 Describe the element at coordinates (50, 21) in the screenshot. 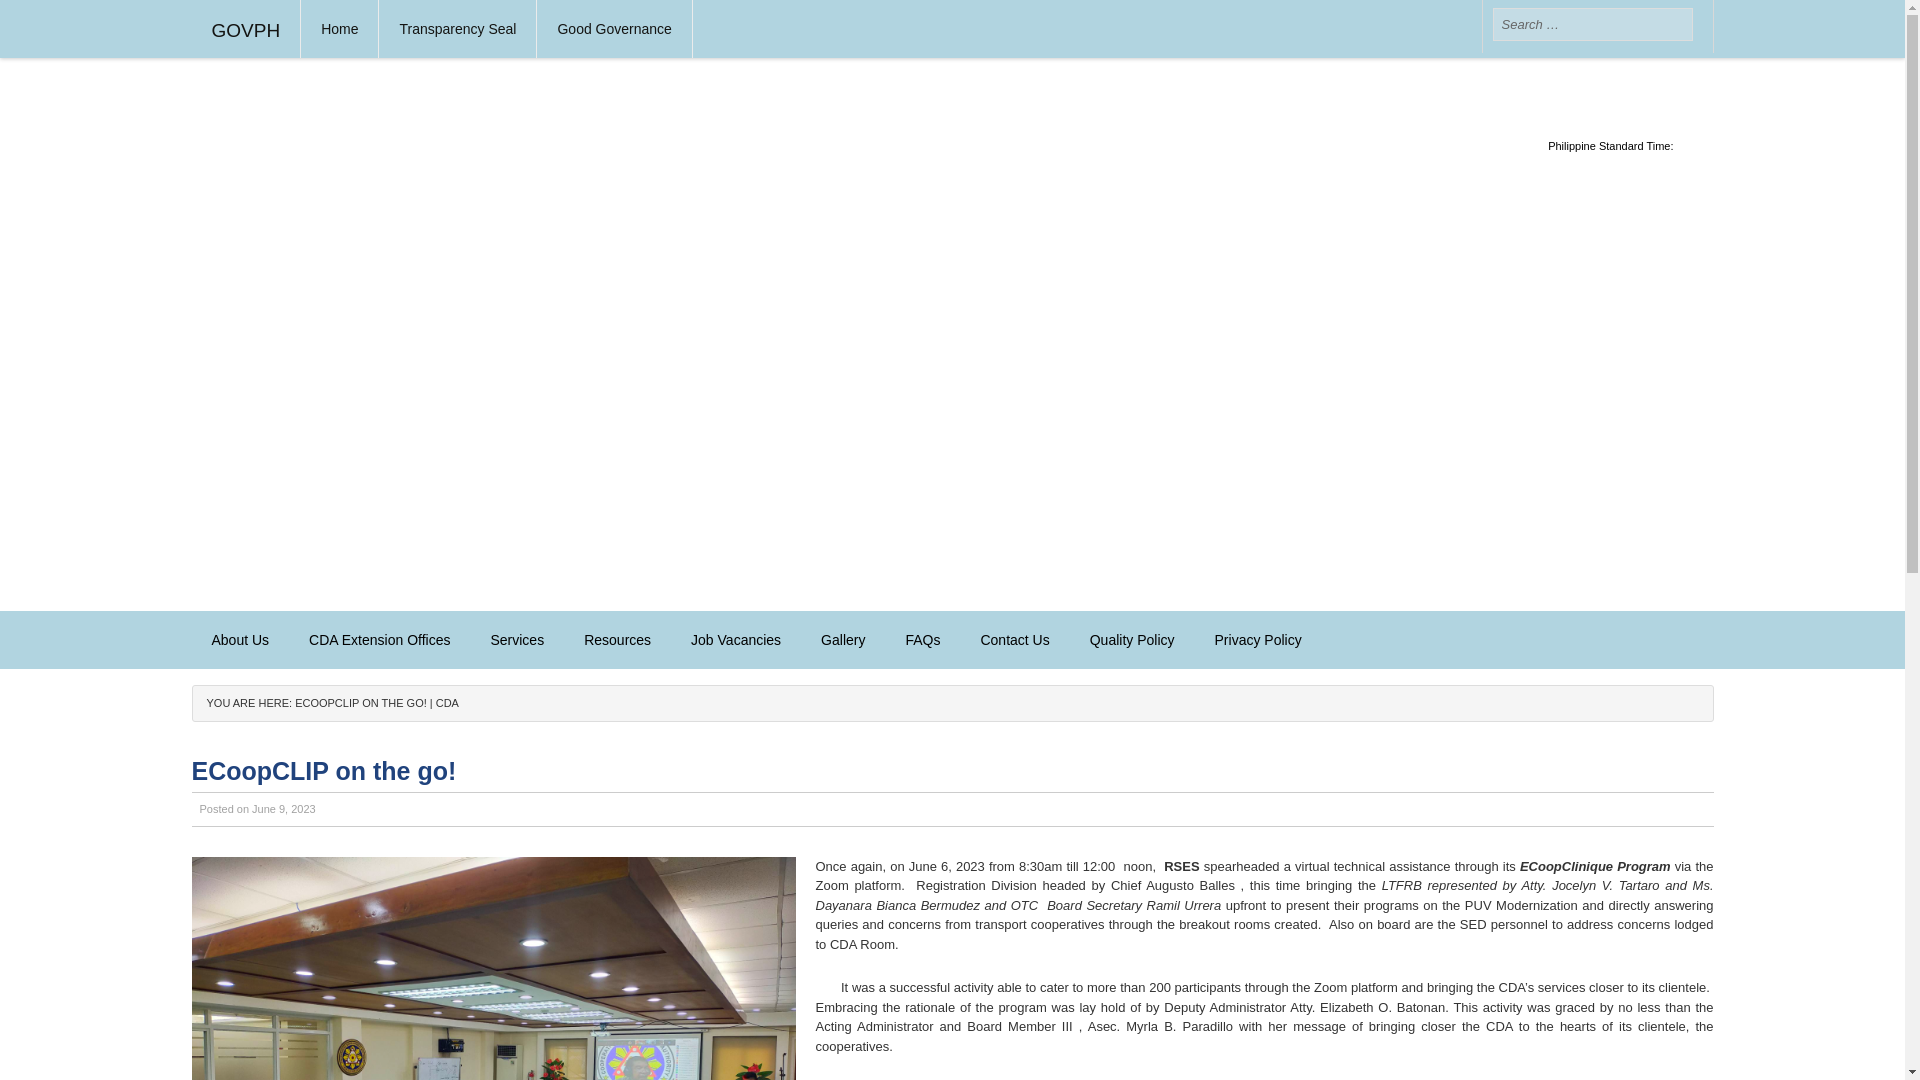

I see `Search` at that location.